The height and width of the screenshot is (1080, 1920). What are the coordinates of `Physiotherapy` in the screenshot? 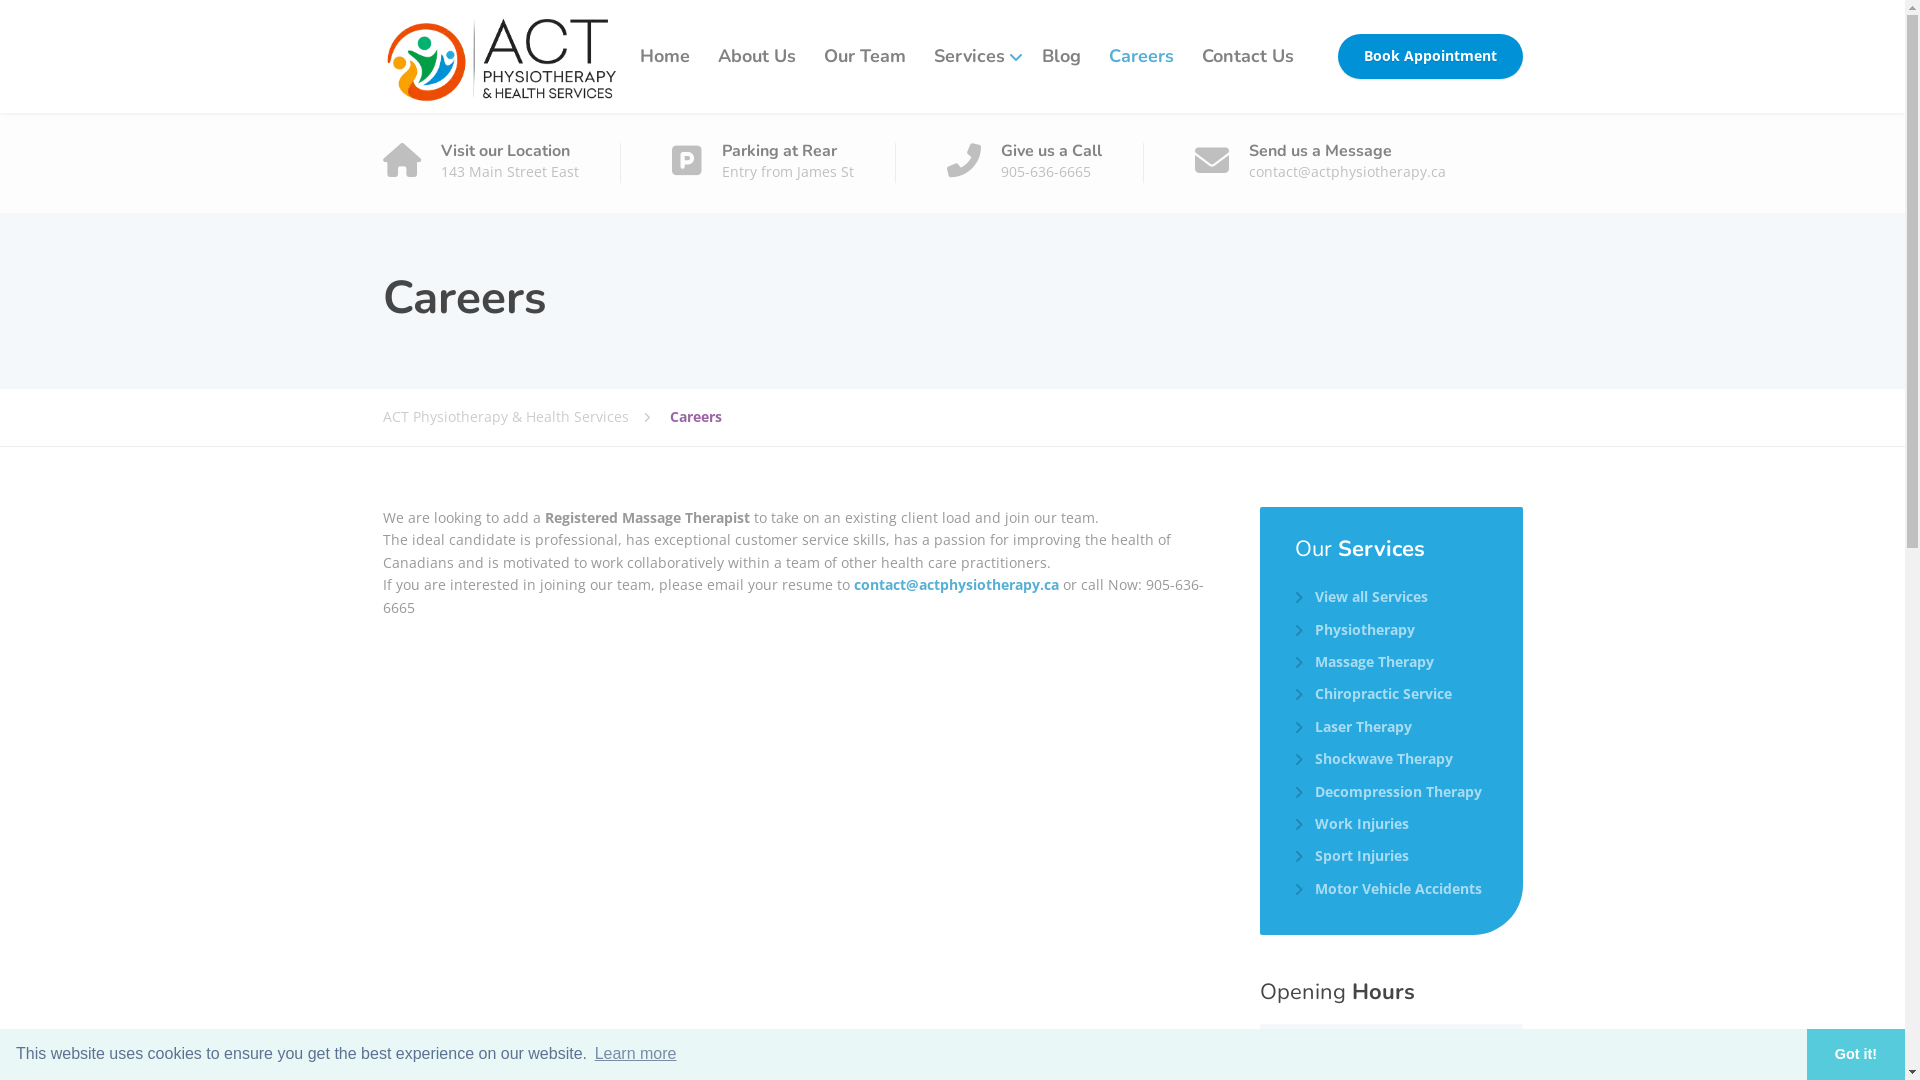 It's located at (1355, 630).